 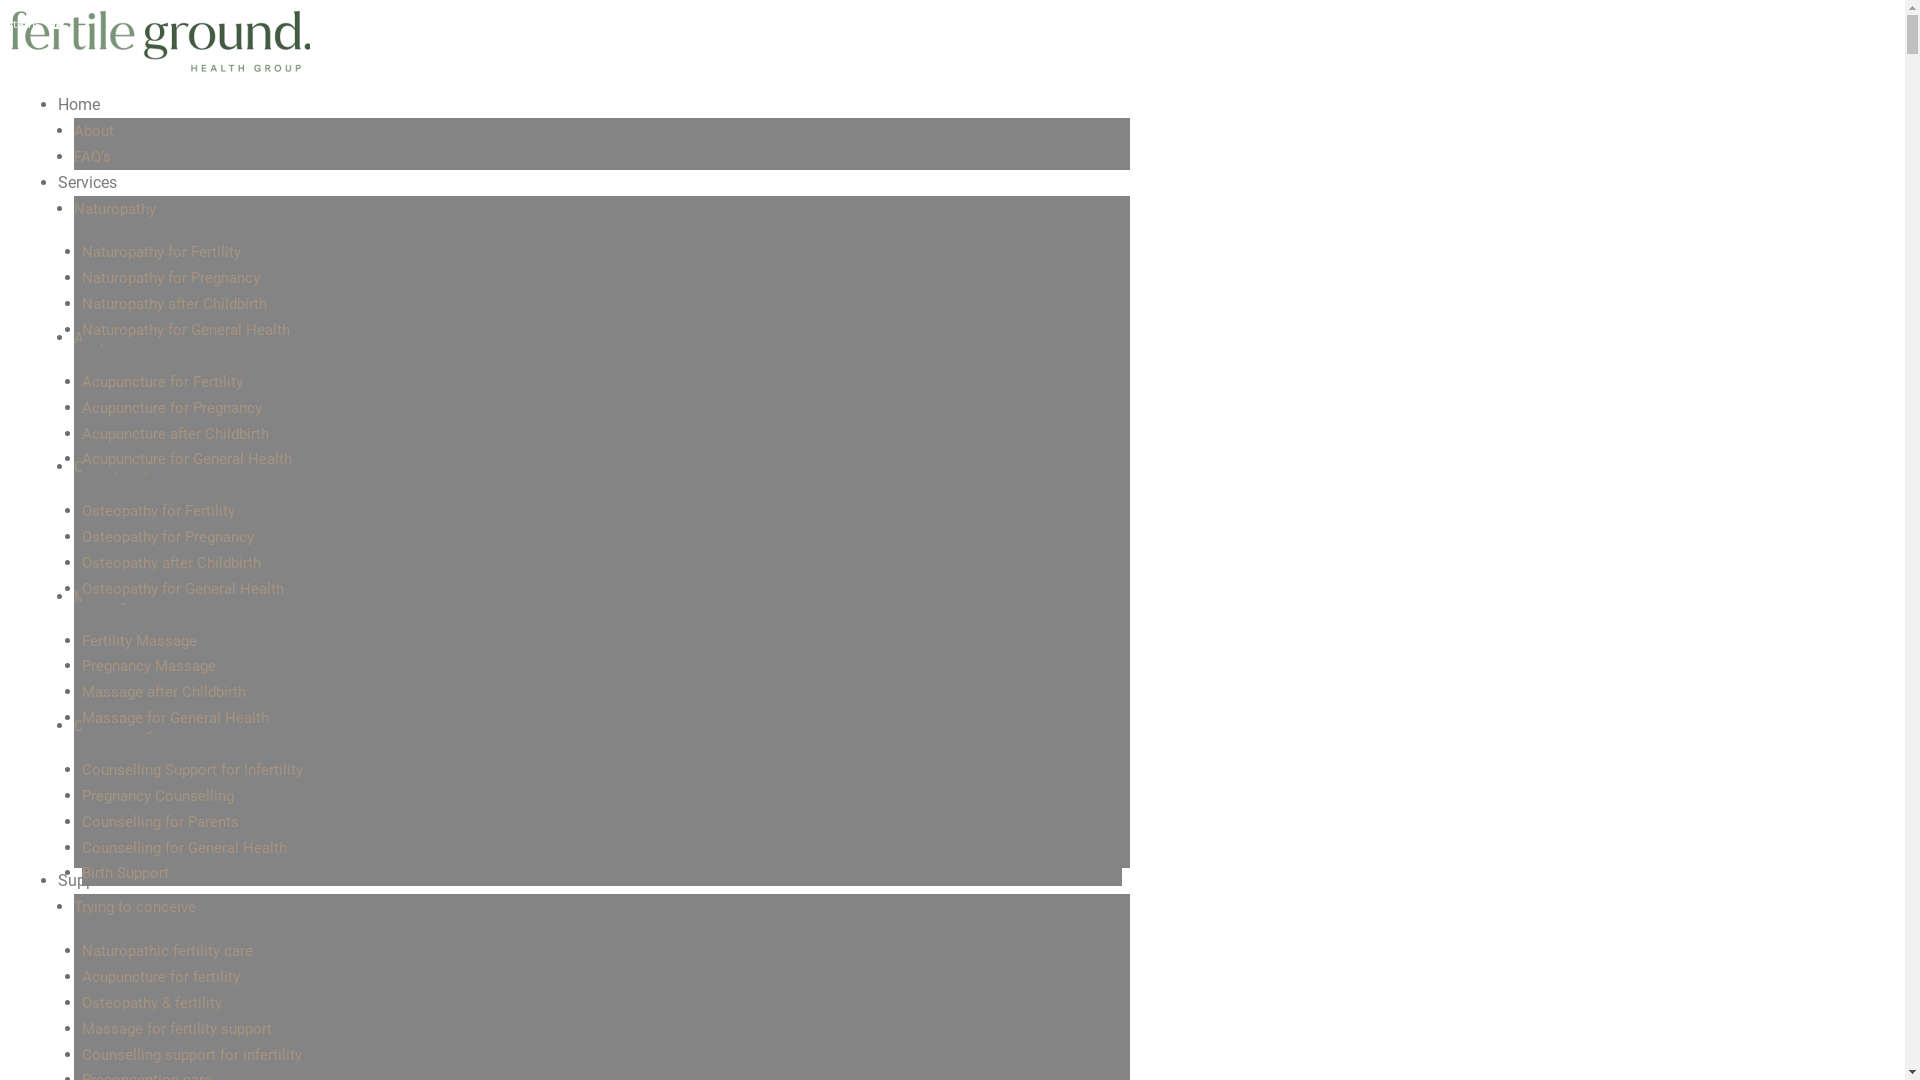 I want to click on Acupuncture for fertility, so click(x=161, y=977).